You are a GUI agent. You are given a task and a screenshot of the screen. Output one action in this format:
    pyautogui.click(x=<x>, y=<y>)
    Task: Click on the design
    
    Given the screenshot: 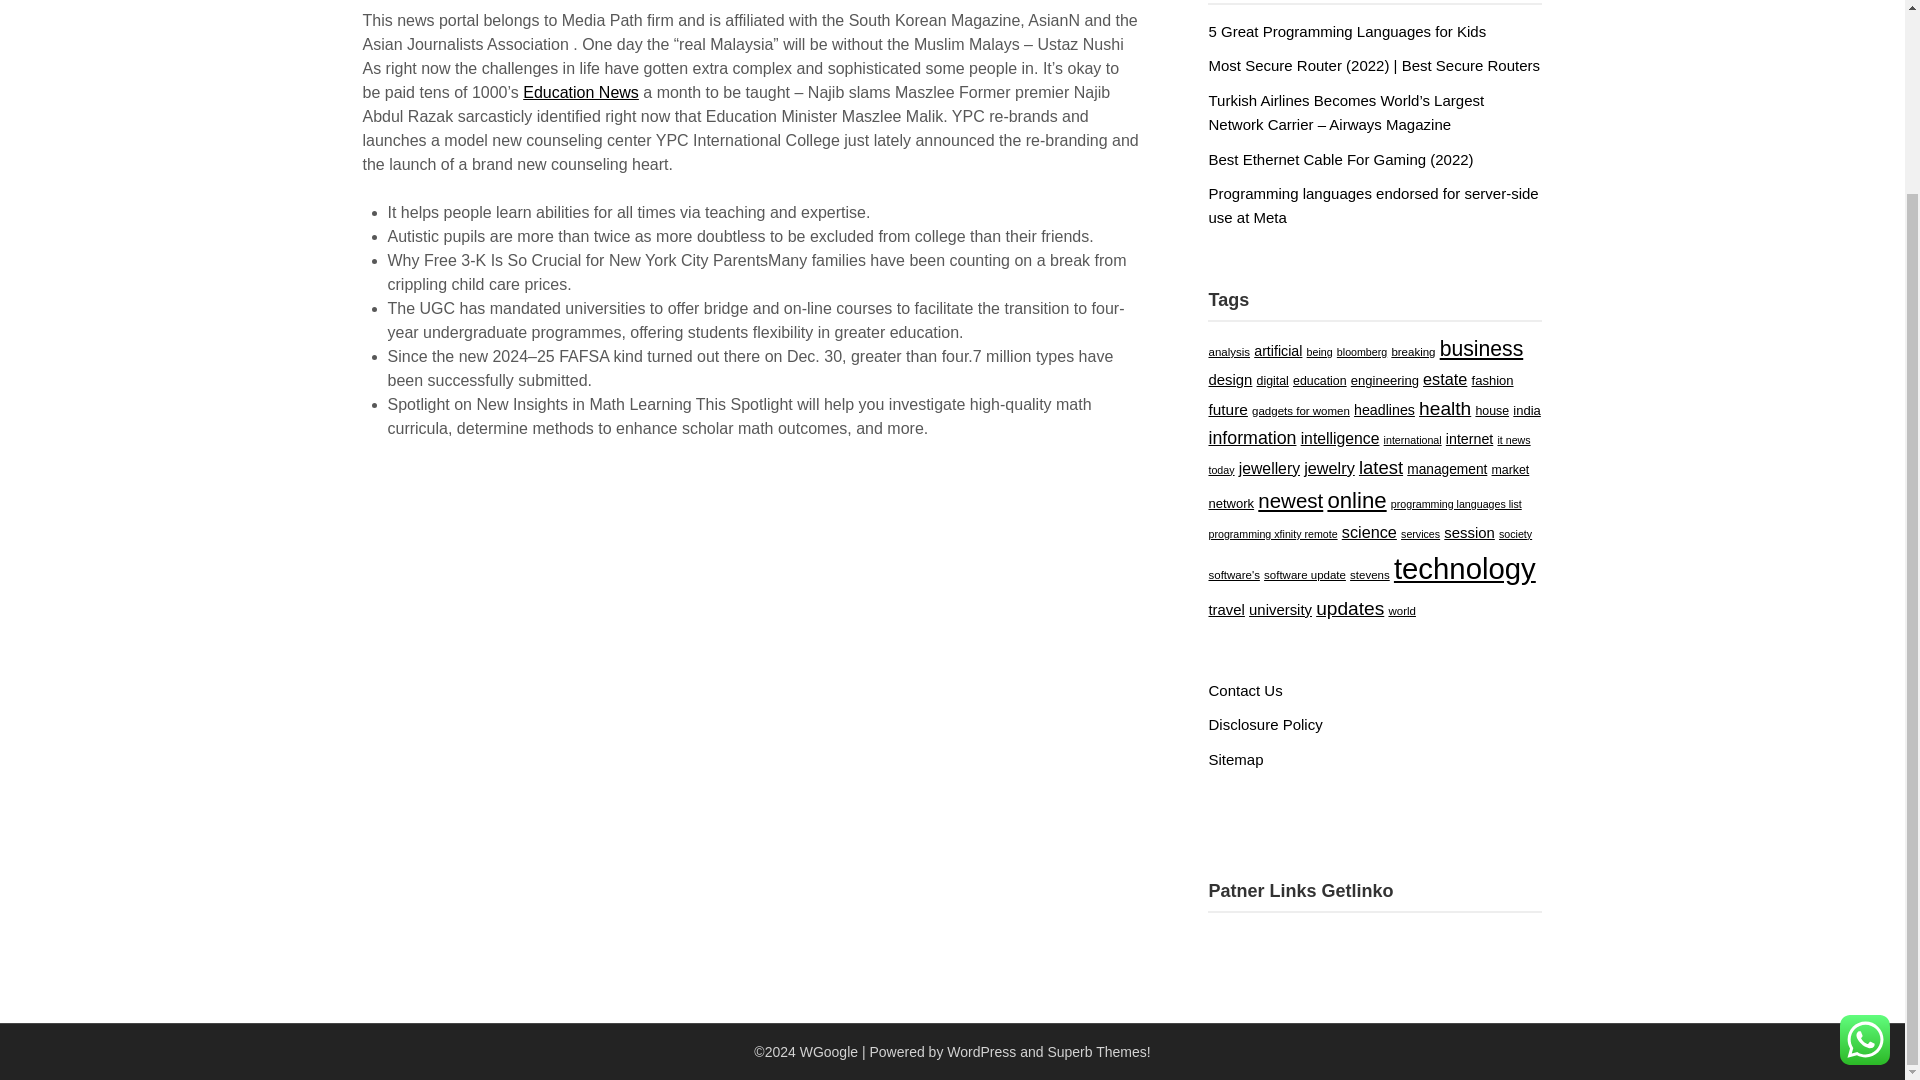 What is the action you would take?
    pyautogui.click(x=1229, y=379)
    